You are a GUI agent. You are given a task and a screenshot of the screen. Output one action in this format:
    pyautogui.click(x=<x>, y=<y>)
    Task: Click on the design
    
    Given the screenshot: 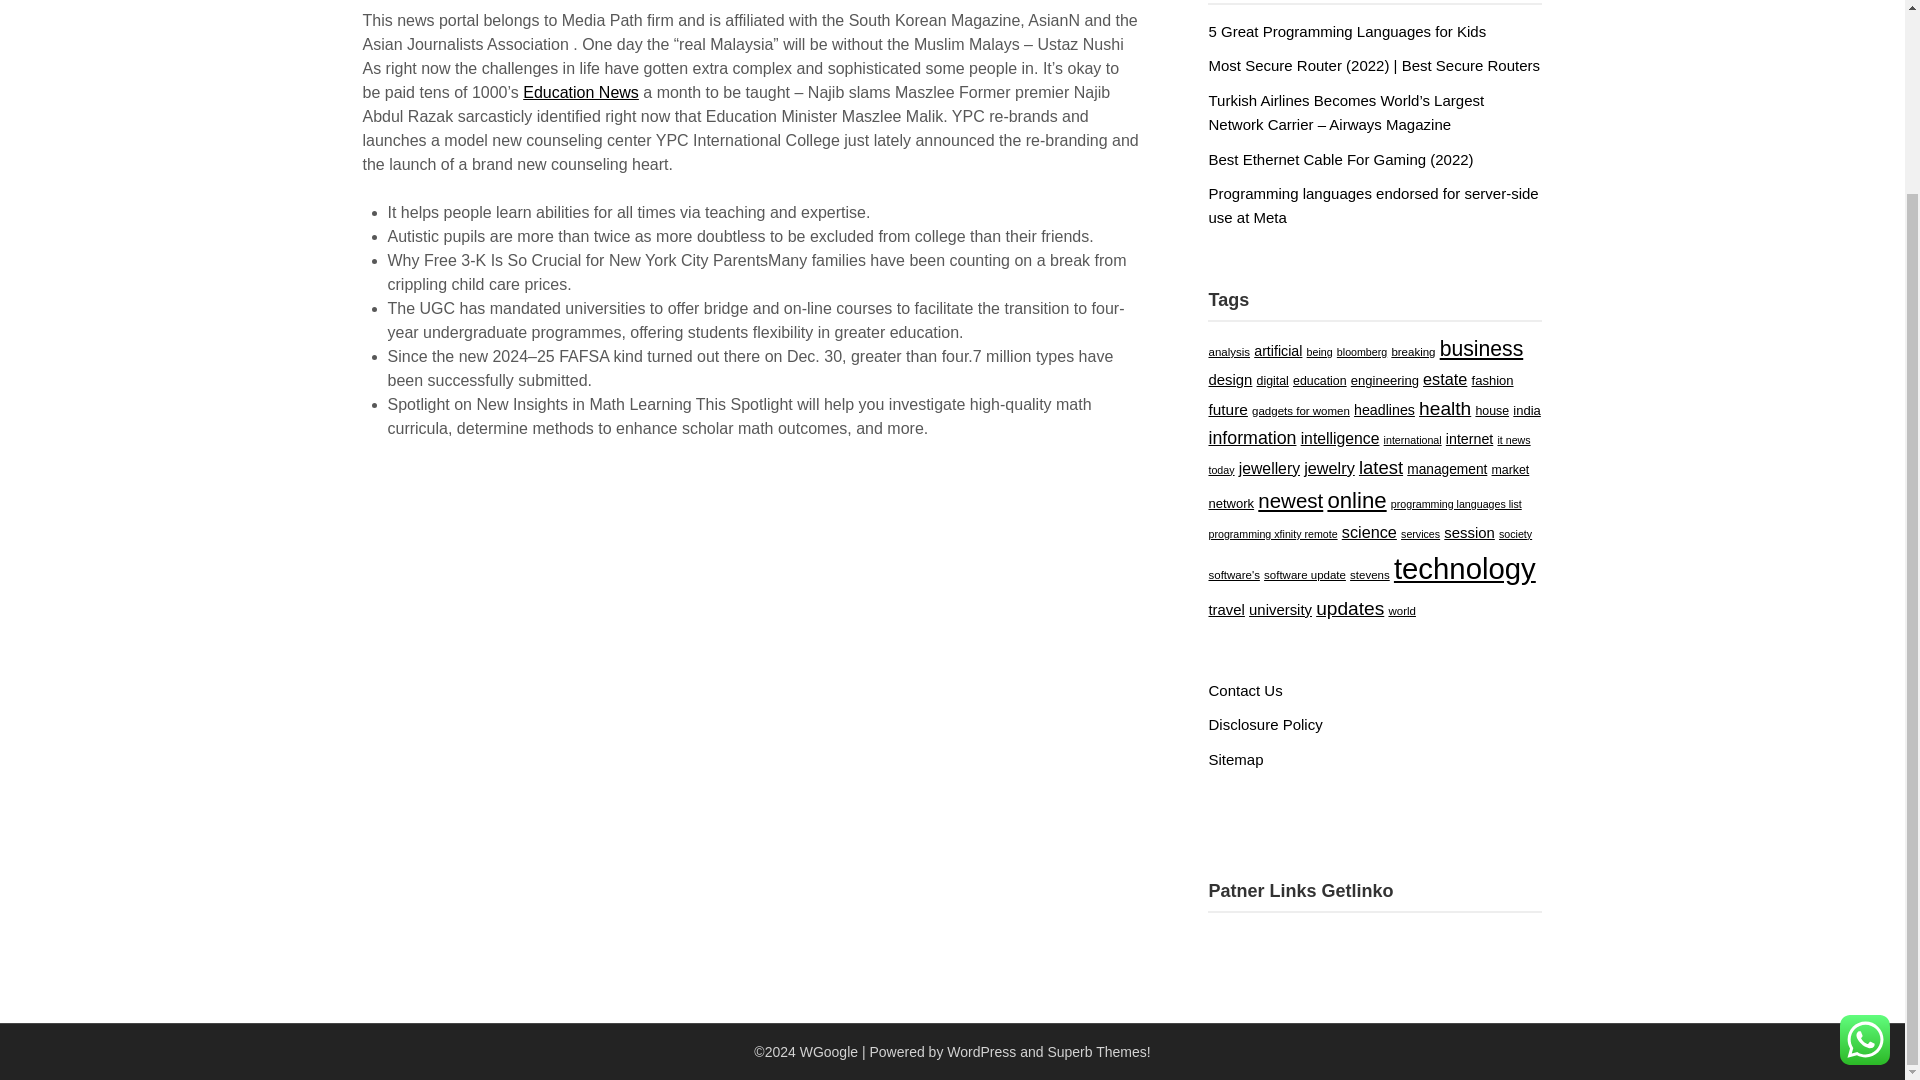 What is the action you would take?
    pyautogui.click(x=1229, y=379)
    